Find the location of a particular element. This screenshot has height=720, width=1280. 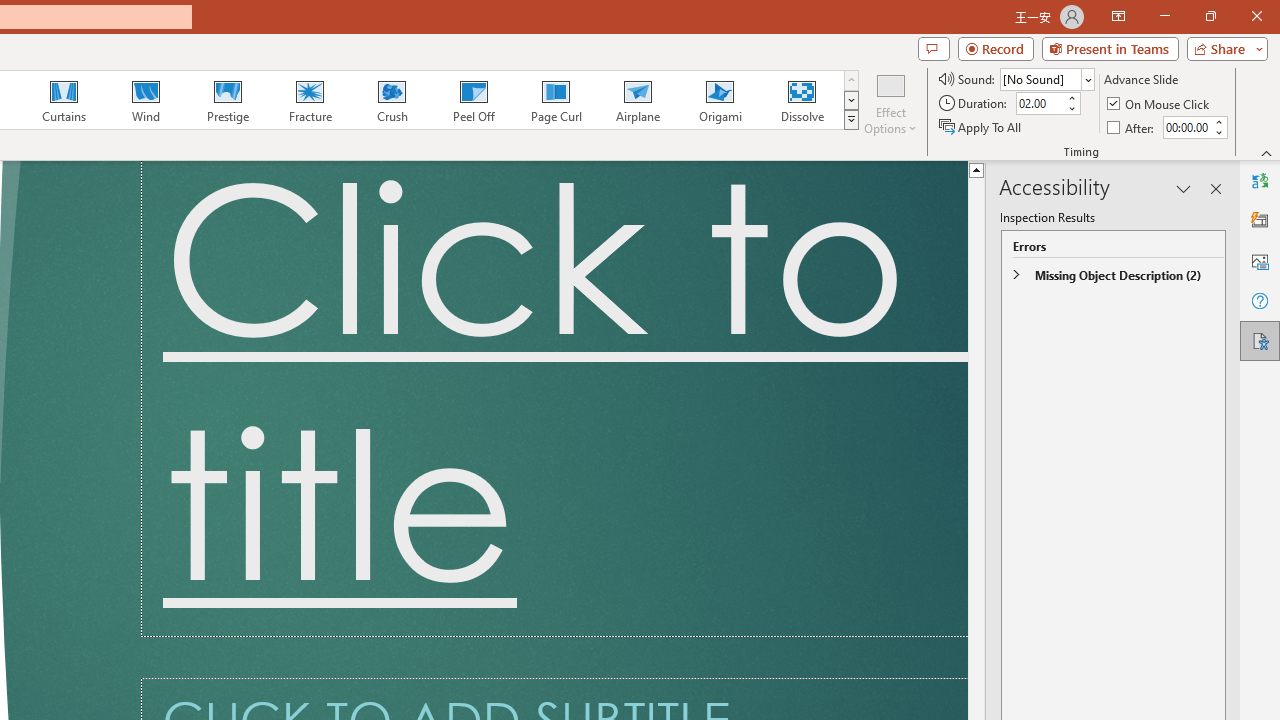

On Mouse Click is located at coordinates (1160, 104).